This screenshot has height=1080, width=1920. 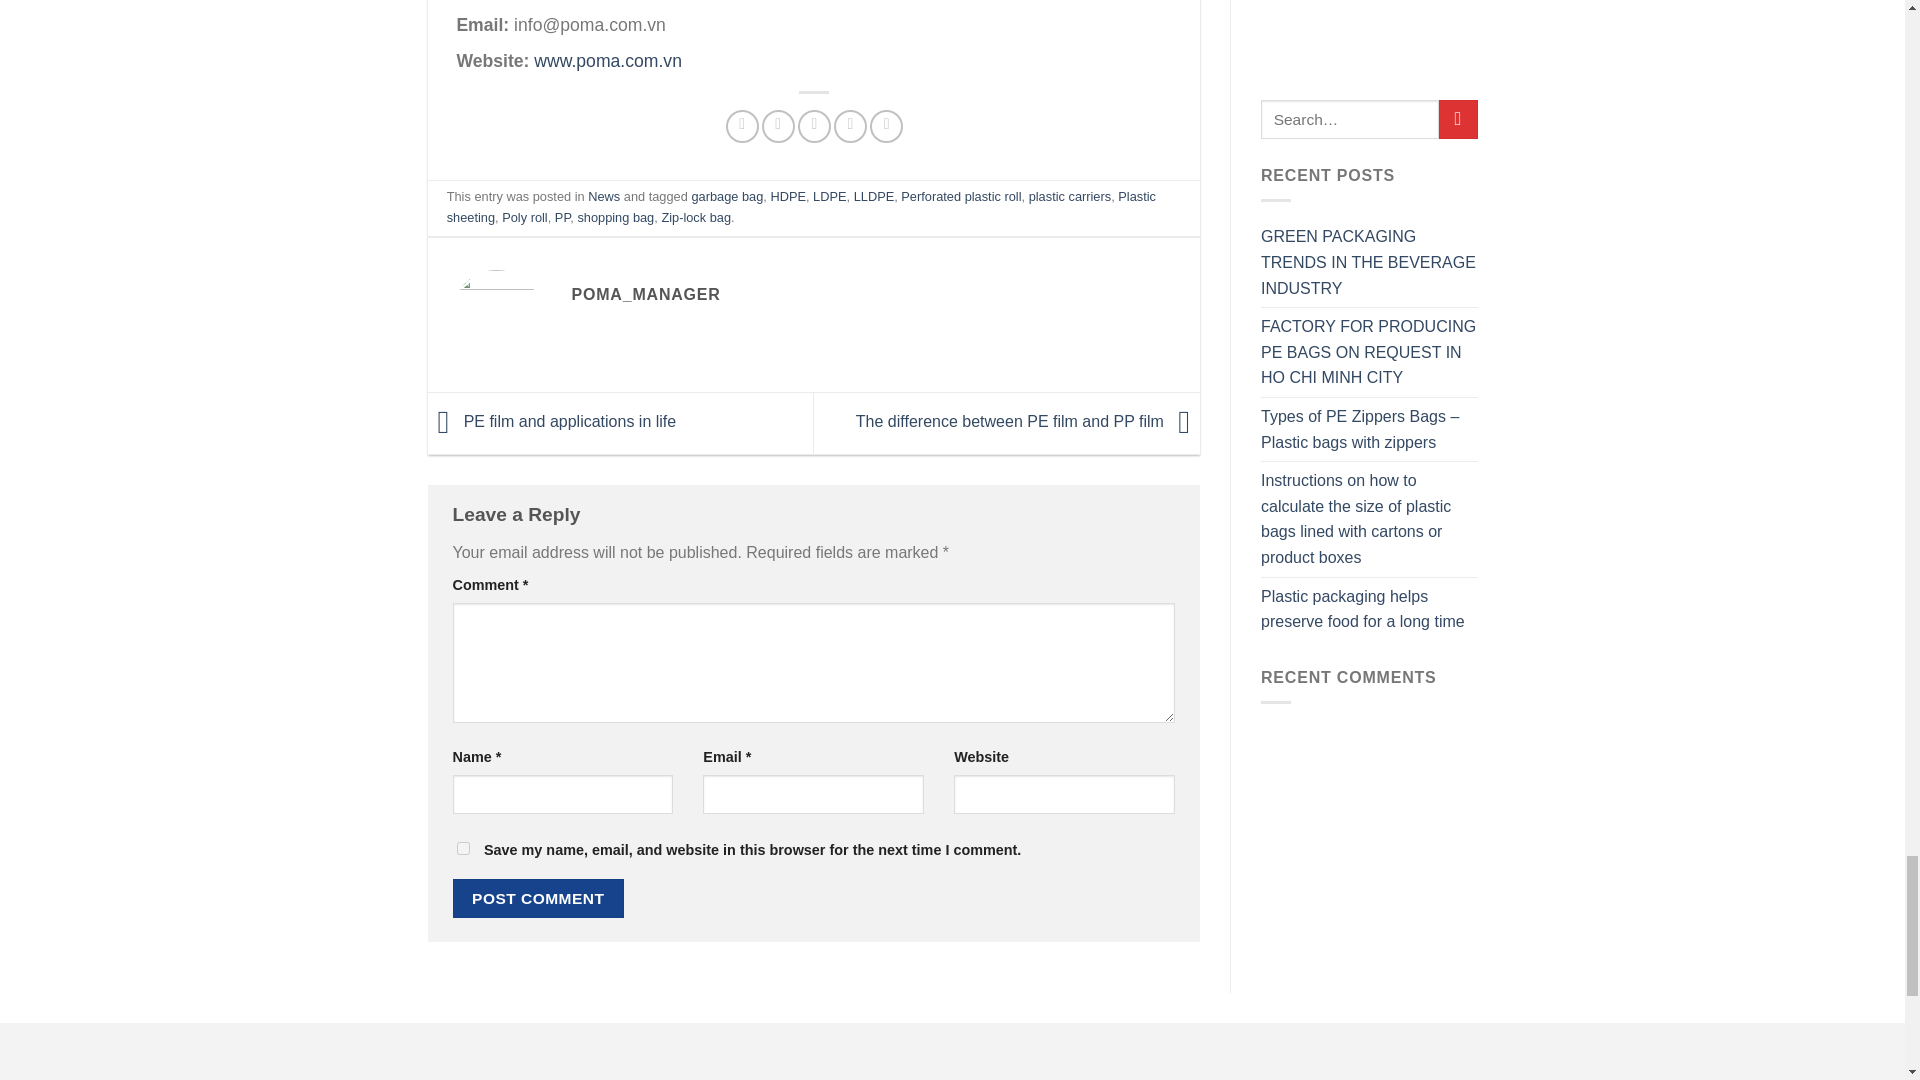 What do you see at coordinates (538, 898) in the screenshot?
I see `Post Comment` at bounding box center [538, 898].